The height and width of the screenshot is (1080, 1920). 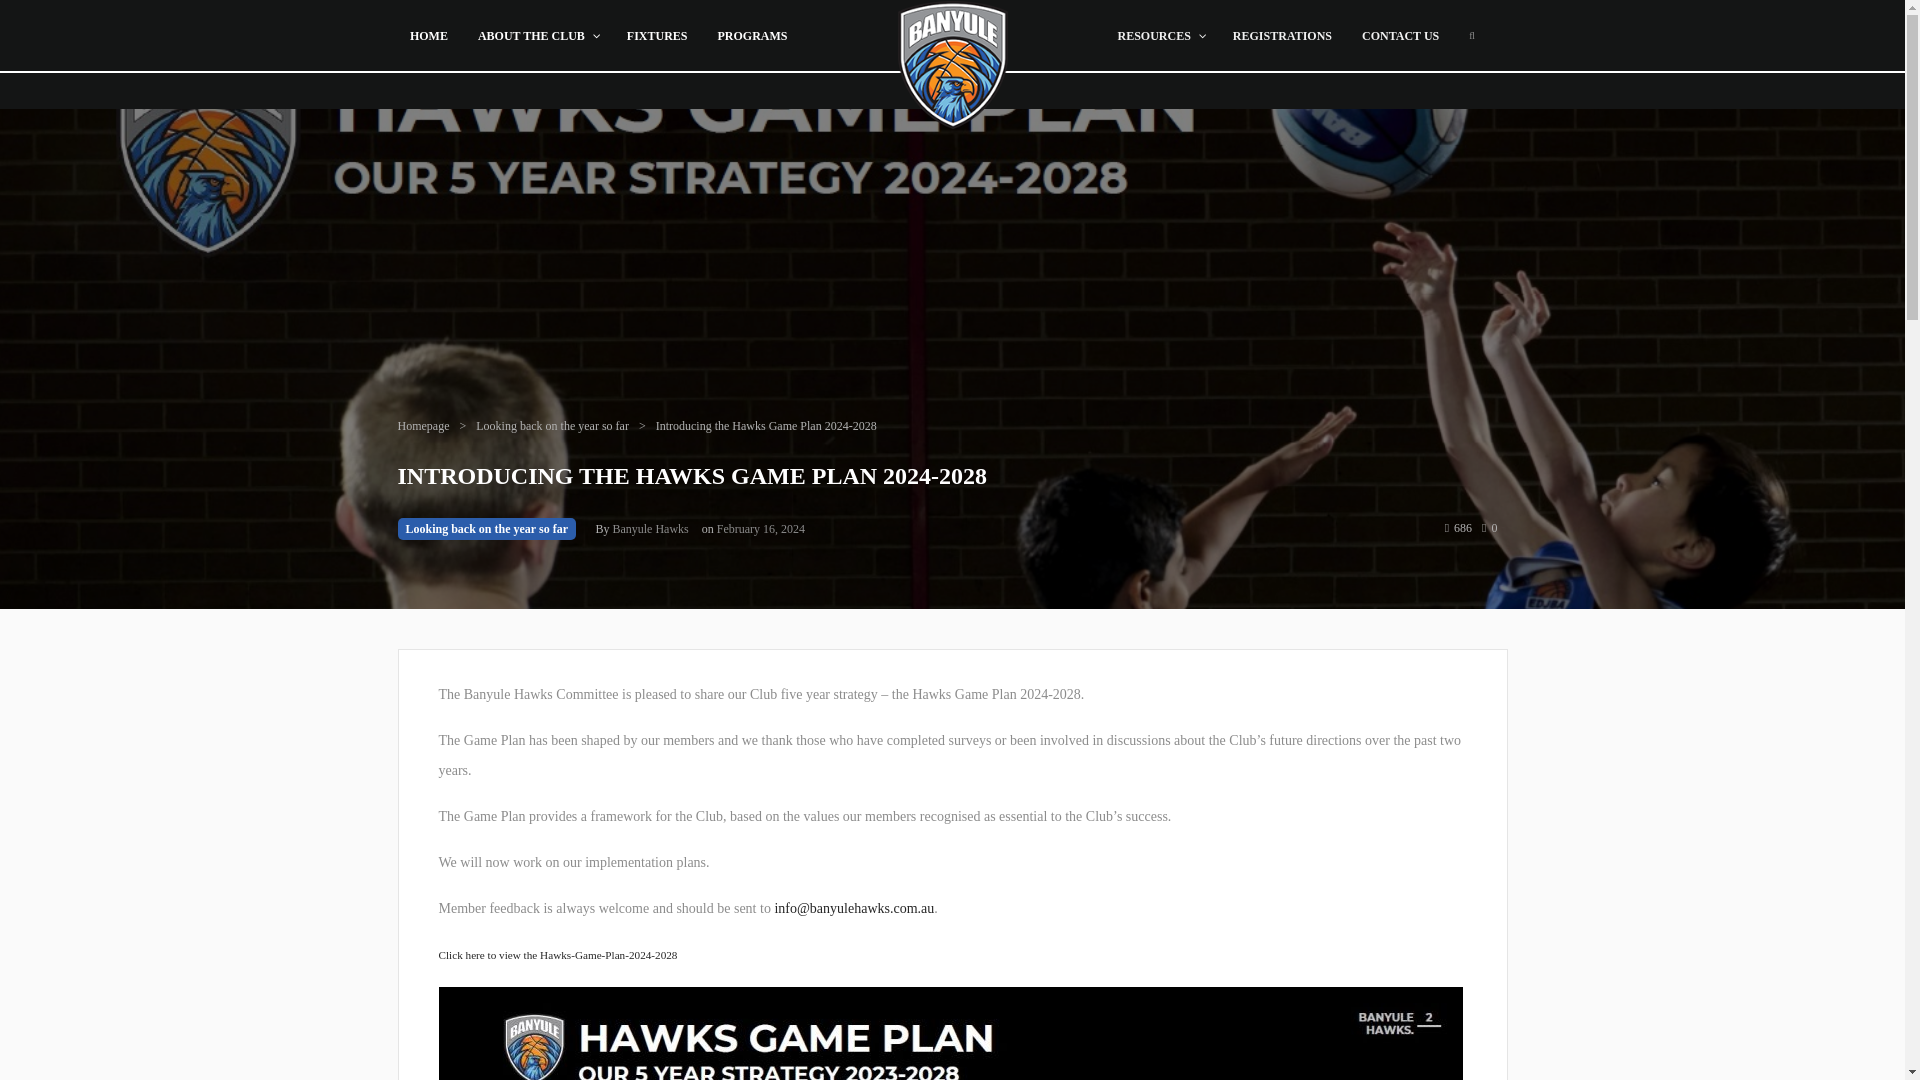 What do you see at coordinates (537, 36) in the screenshot?
I see `ABOUT THE CLUB` at bounding box center [537, 36].